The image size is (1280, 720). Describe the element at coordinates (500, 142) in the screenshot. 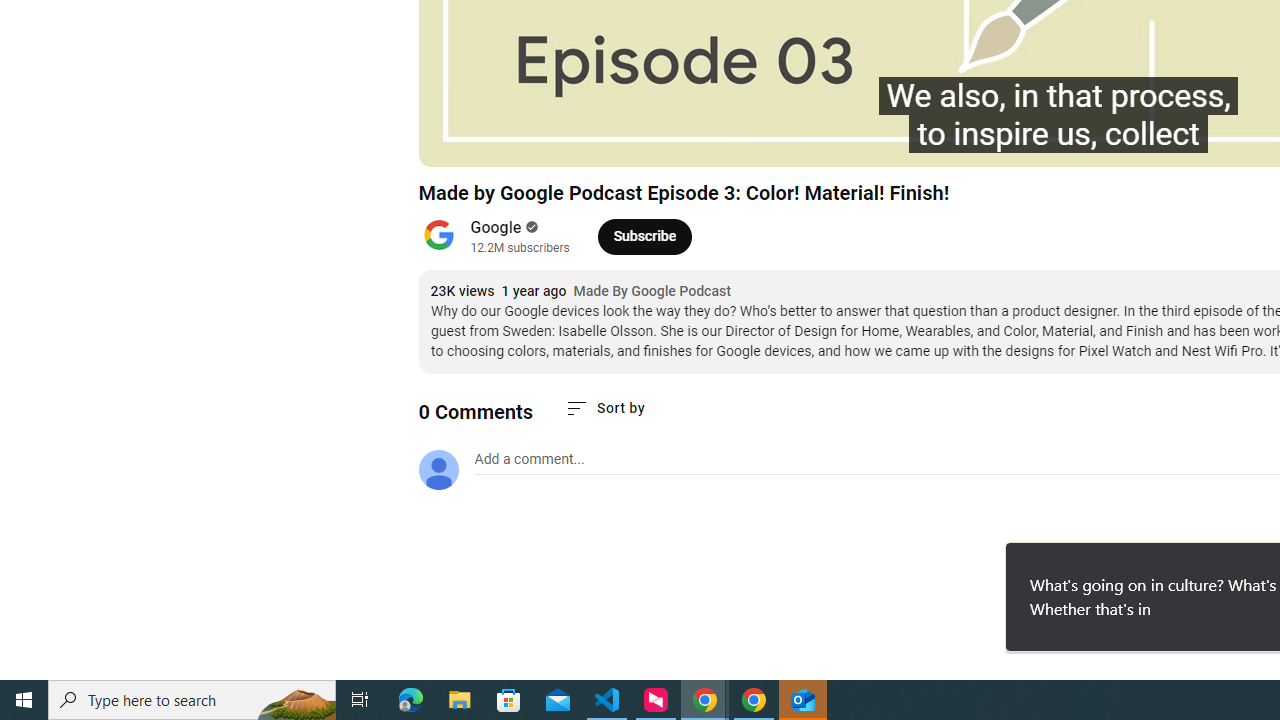

I see `Next (SHIFT+n)` at that location.